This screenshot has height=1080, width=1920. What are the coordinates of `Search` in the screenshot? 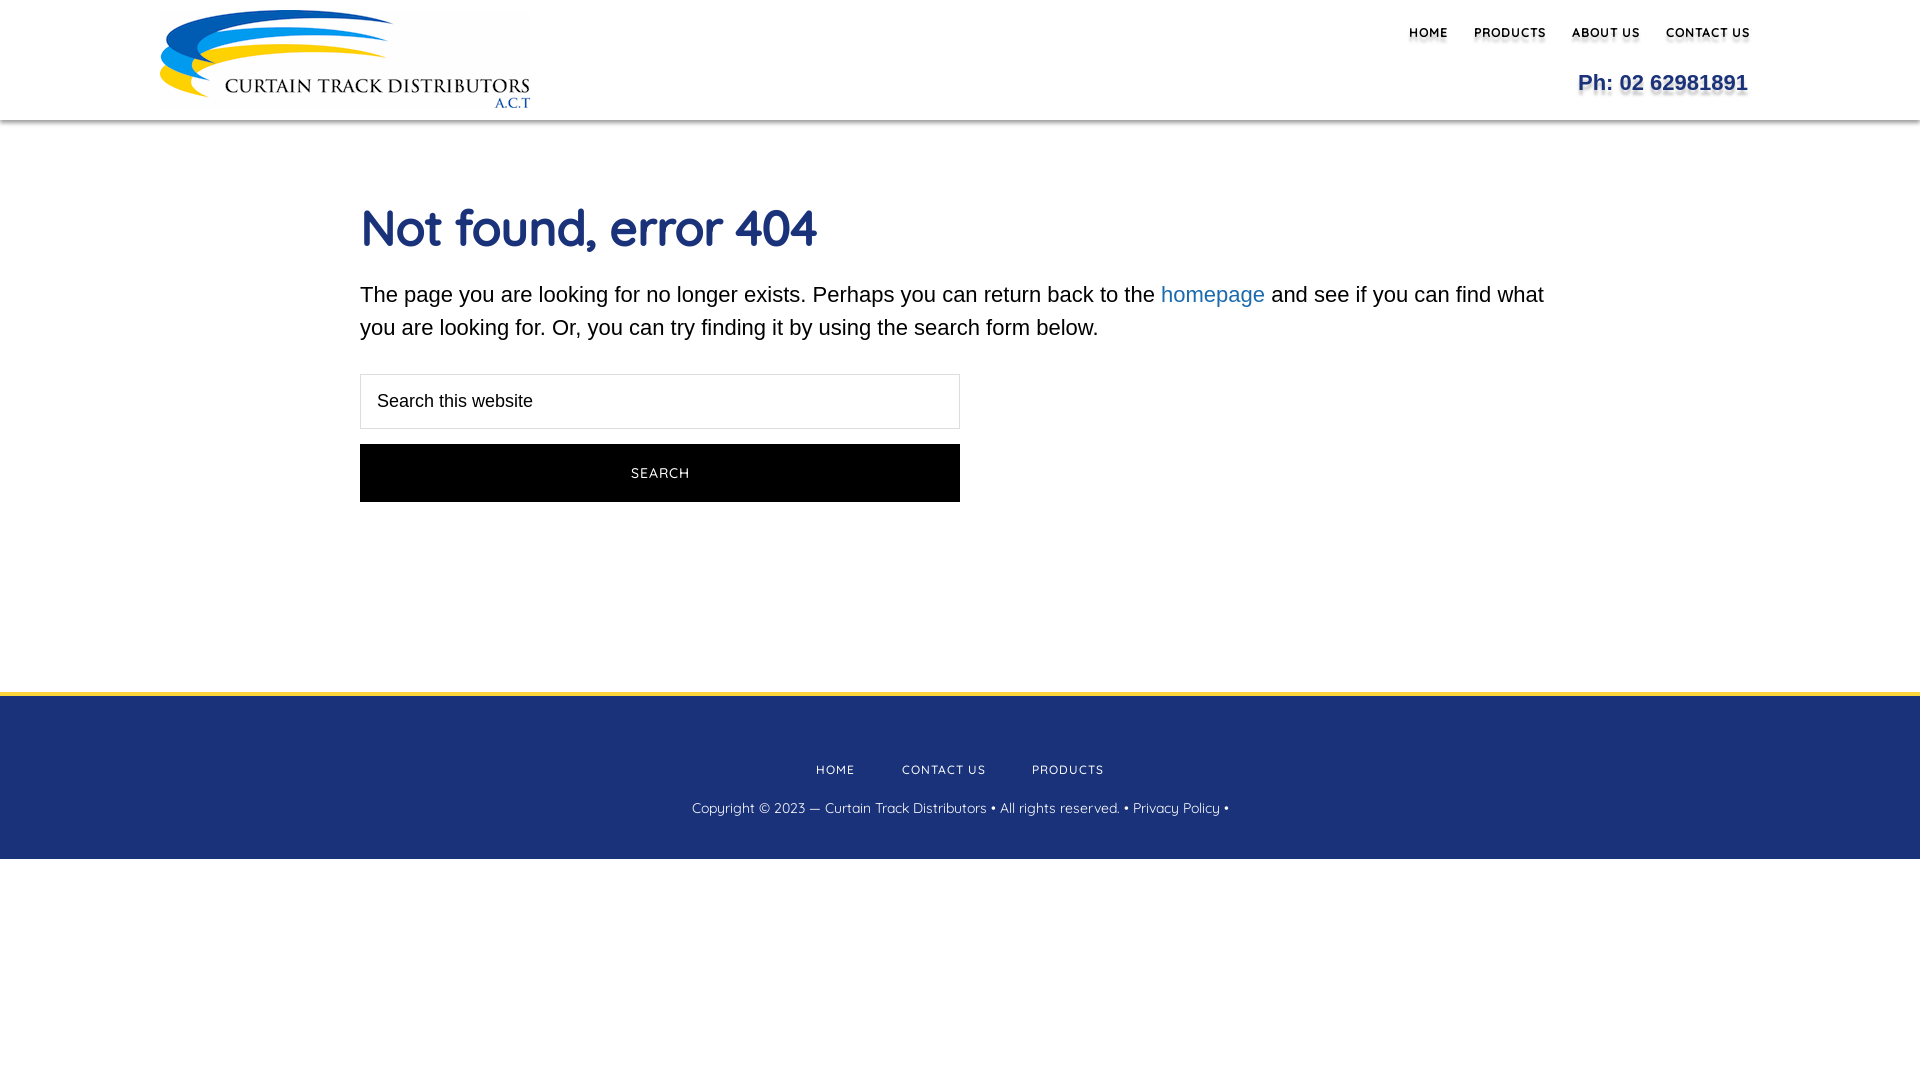 It's located at (660, 473).